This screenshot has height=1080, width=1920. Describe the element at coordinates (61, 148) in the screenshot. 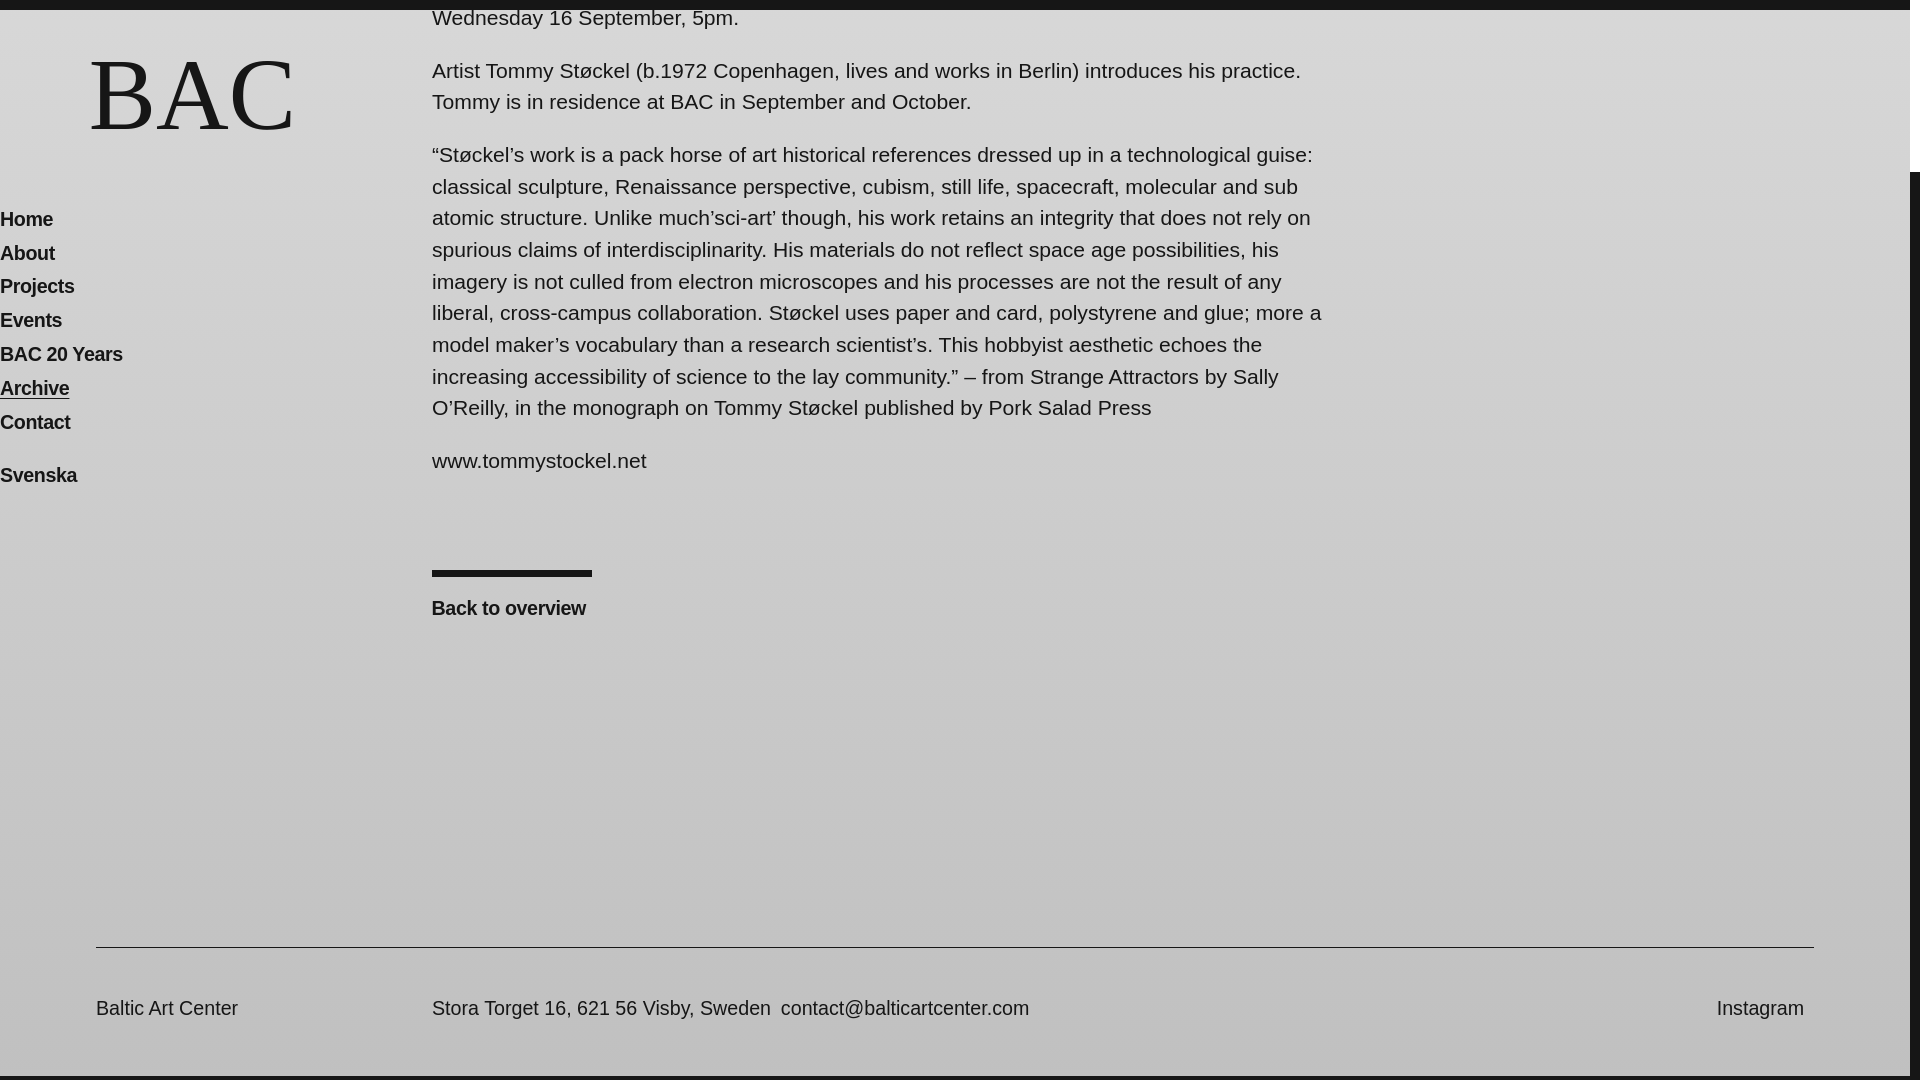

I see `BAC 20 Years` at that location.